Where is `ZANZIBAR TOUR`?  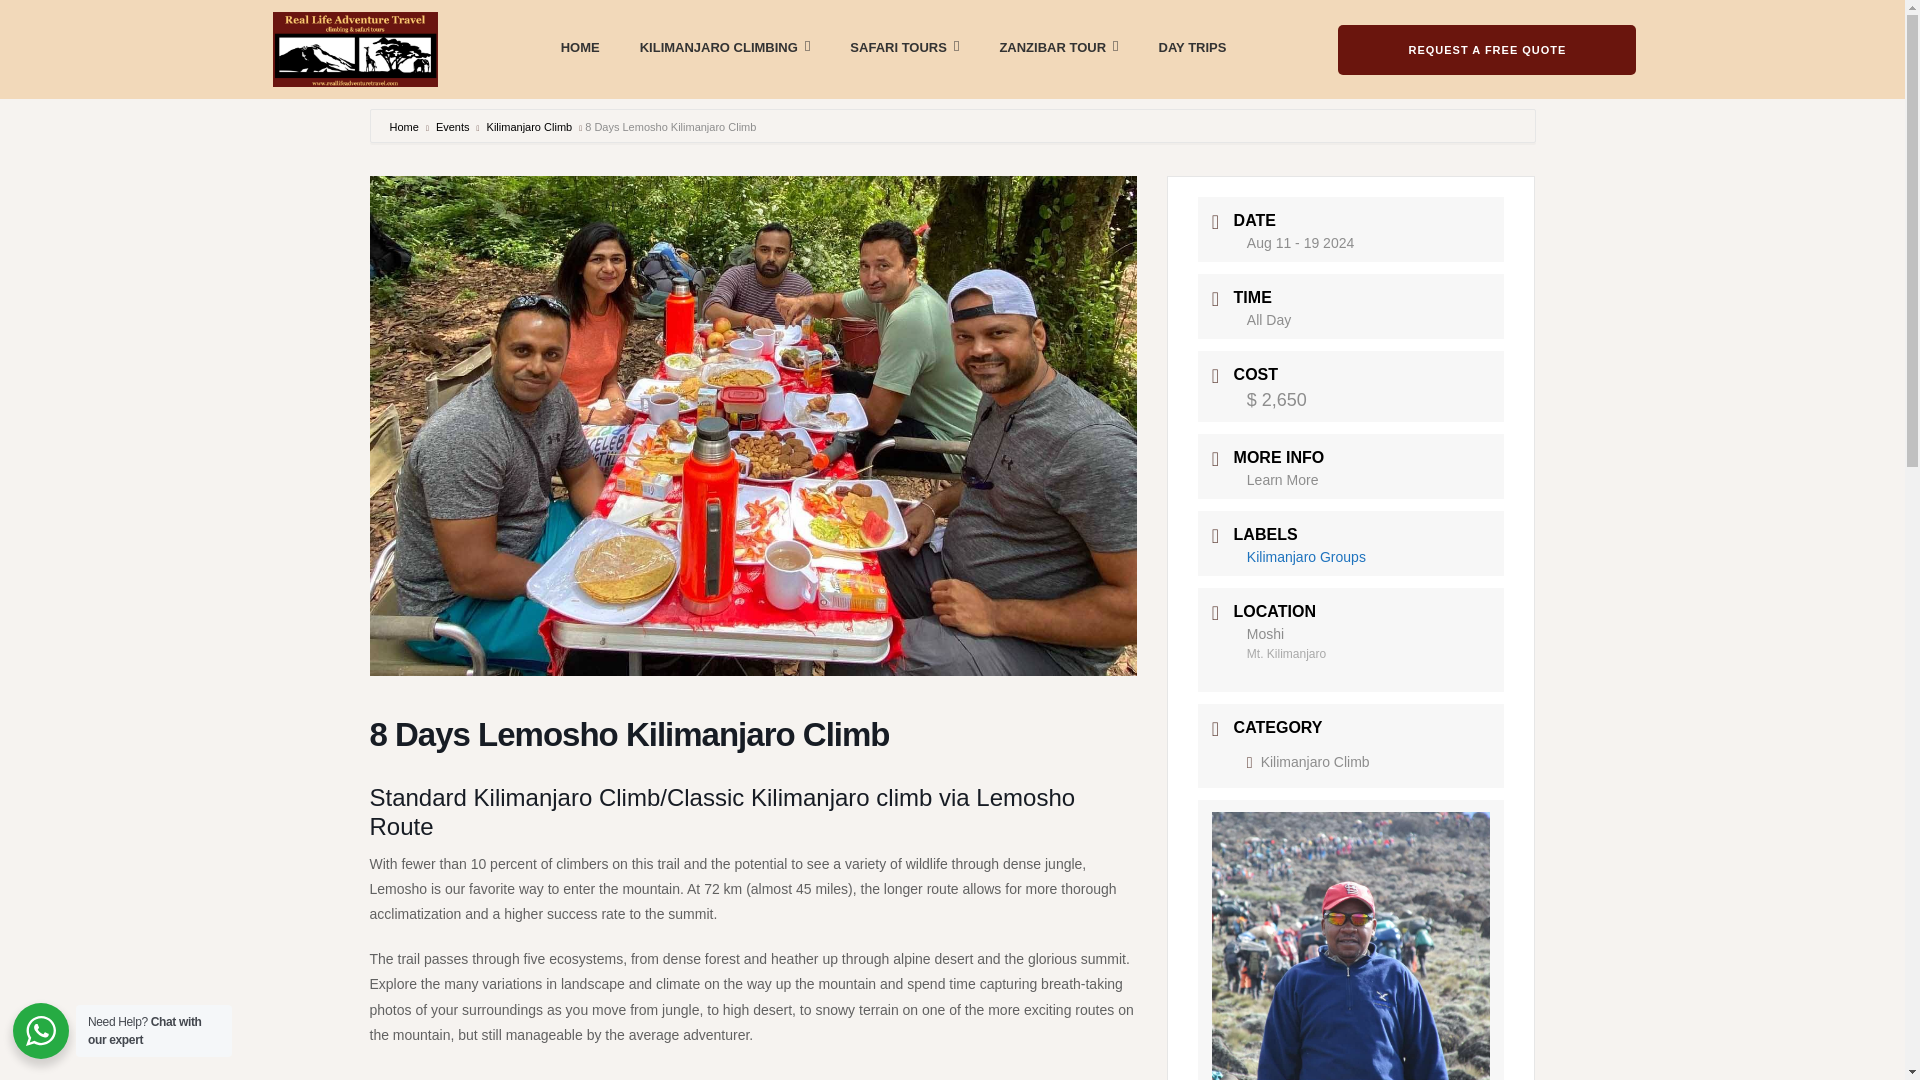
ZANZIBAR TOUR is located at coordinates (1058, 46).